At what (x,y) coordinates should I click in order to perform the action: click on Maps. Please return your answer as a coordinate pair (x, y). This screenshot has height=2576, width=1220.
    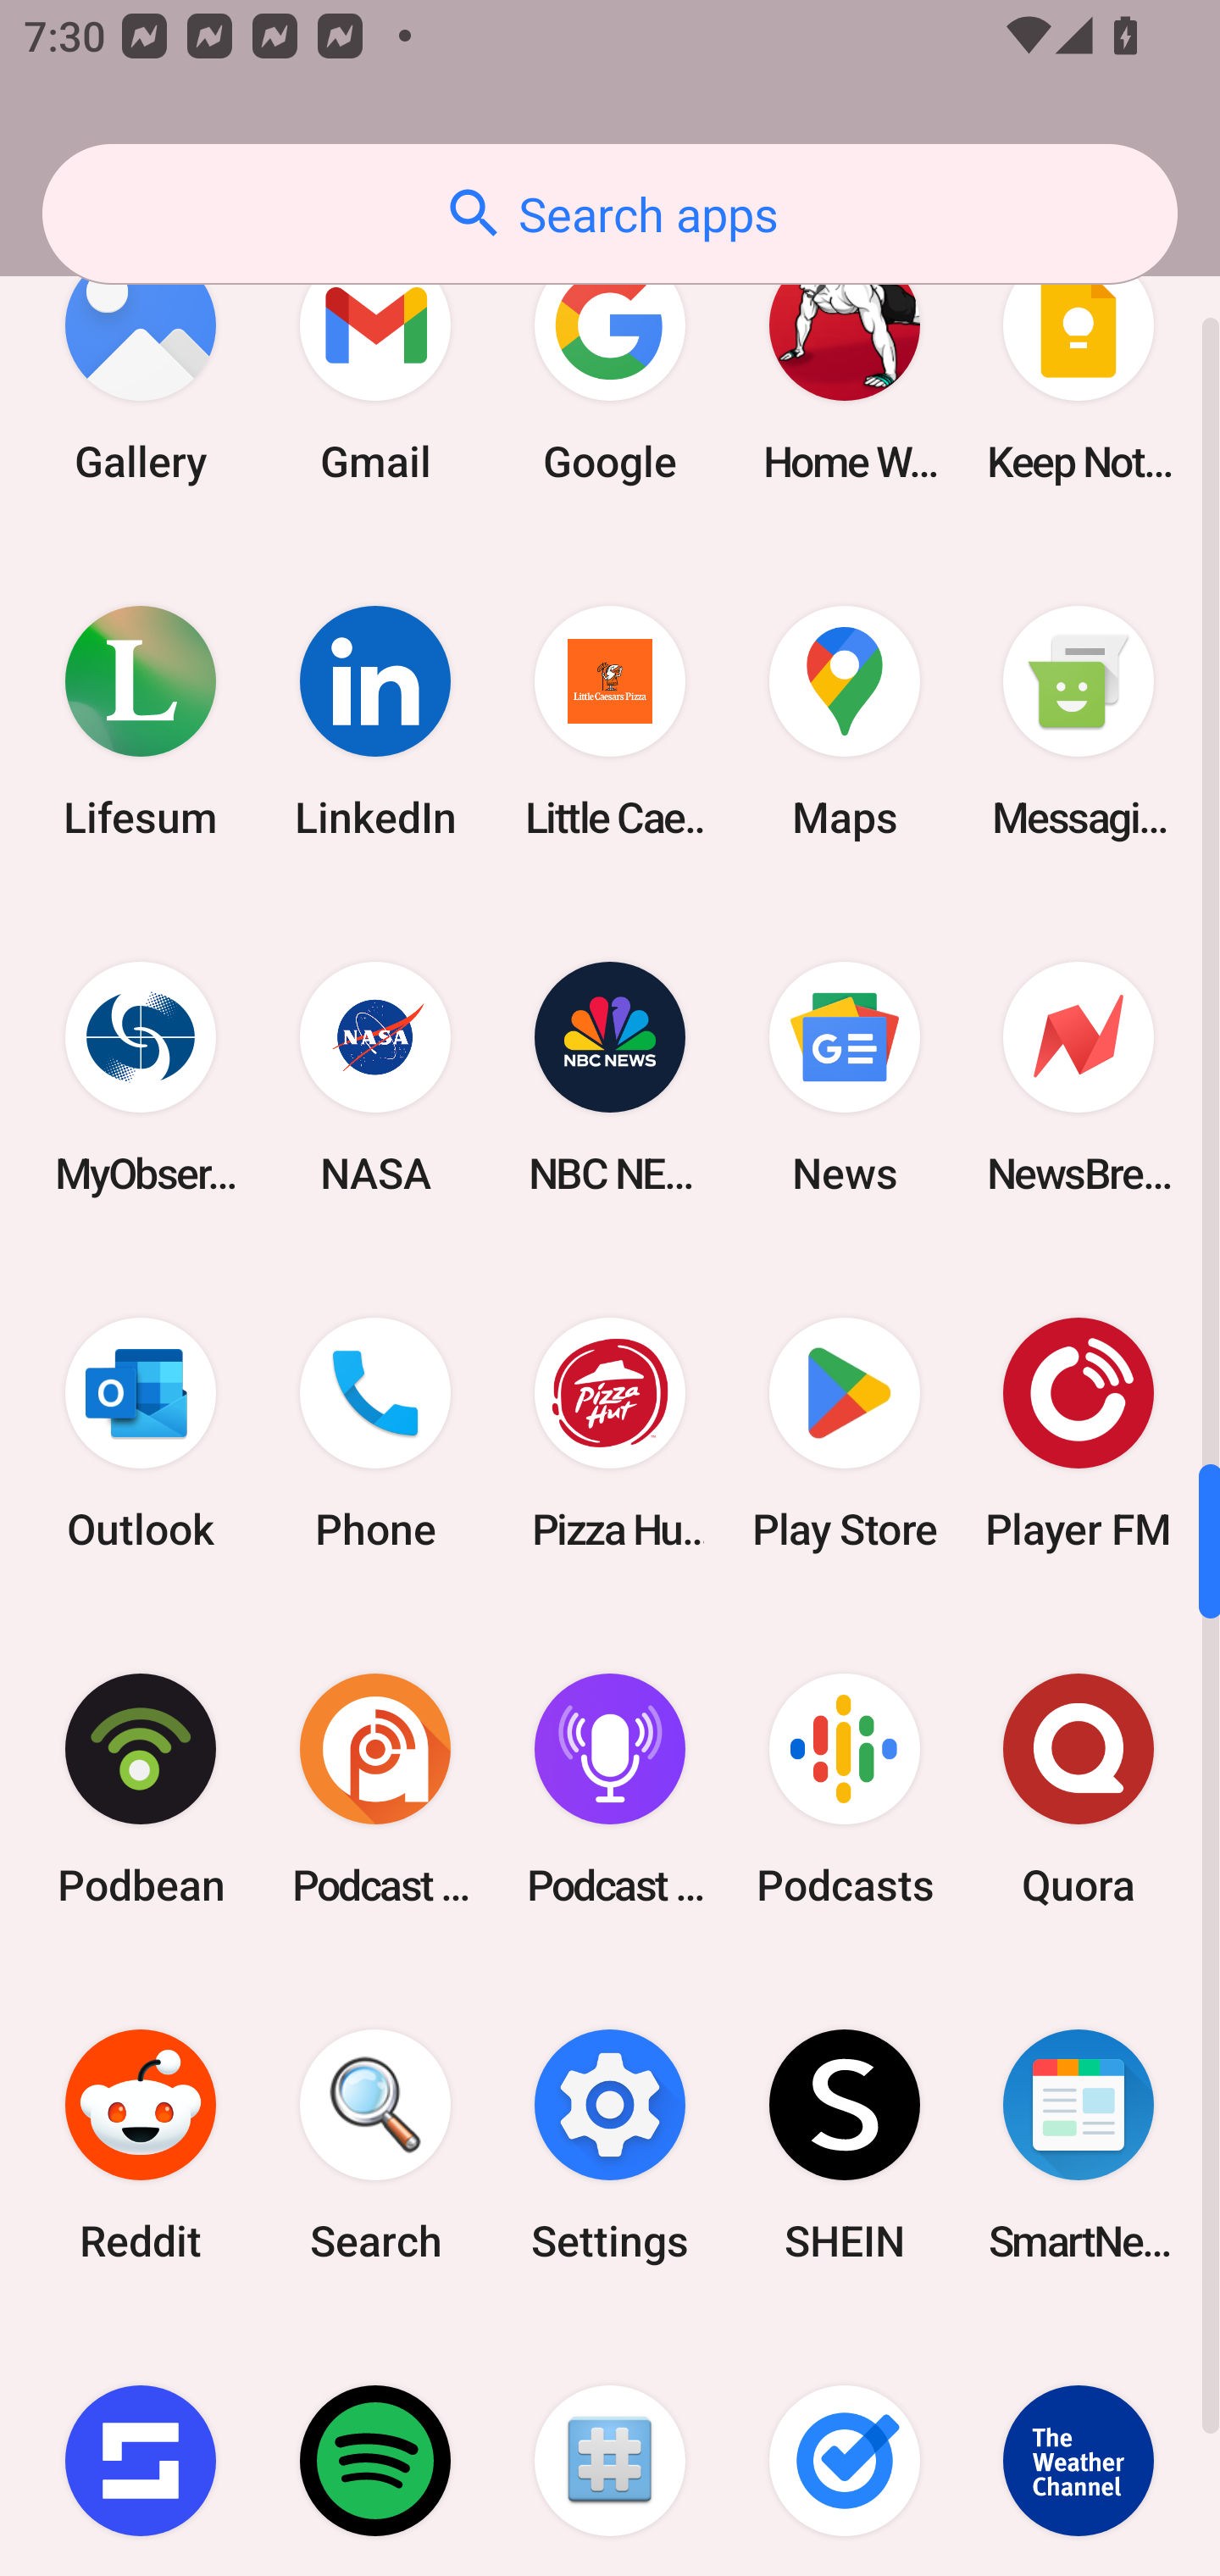
    Looking at the image, I should click on (844, 720).